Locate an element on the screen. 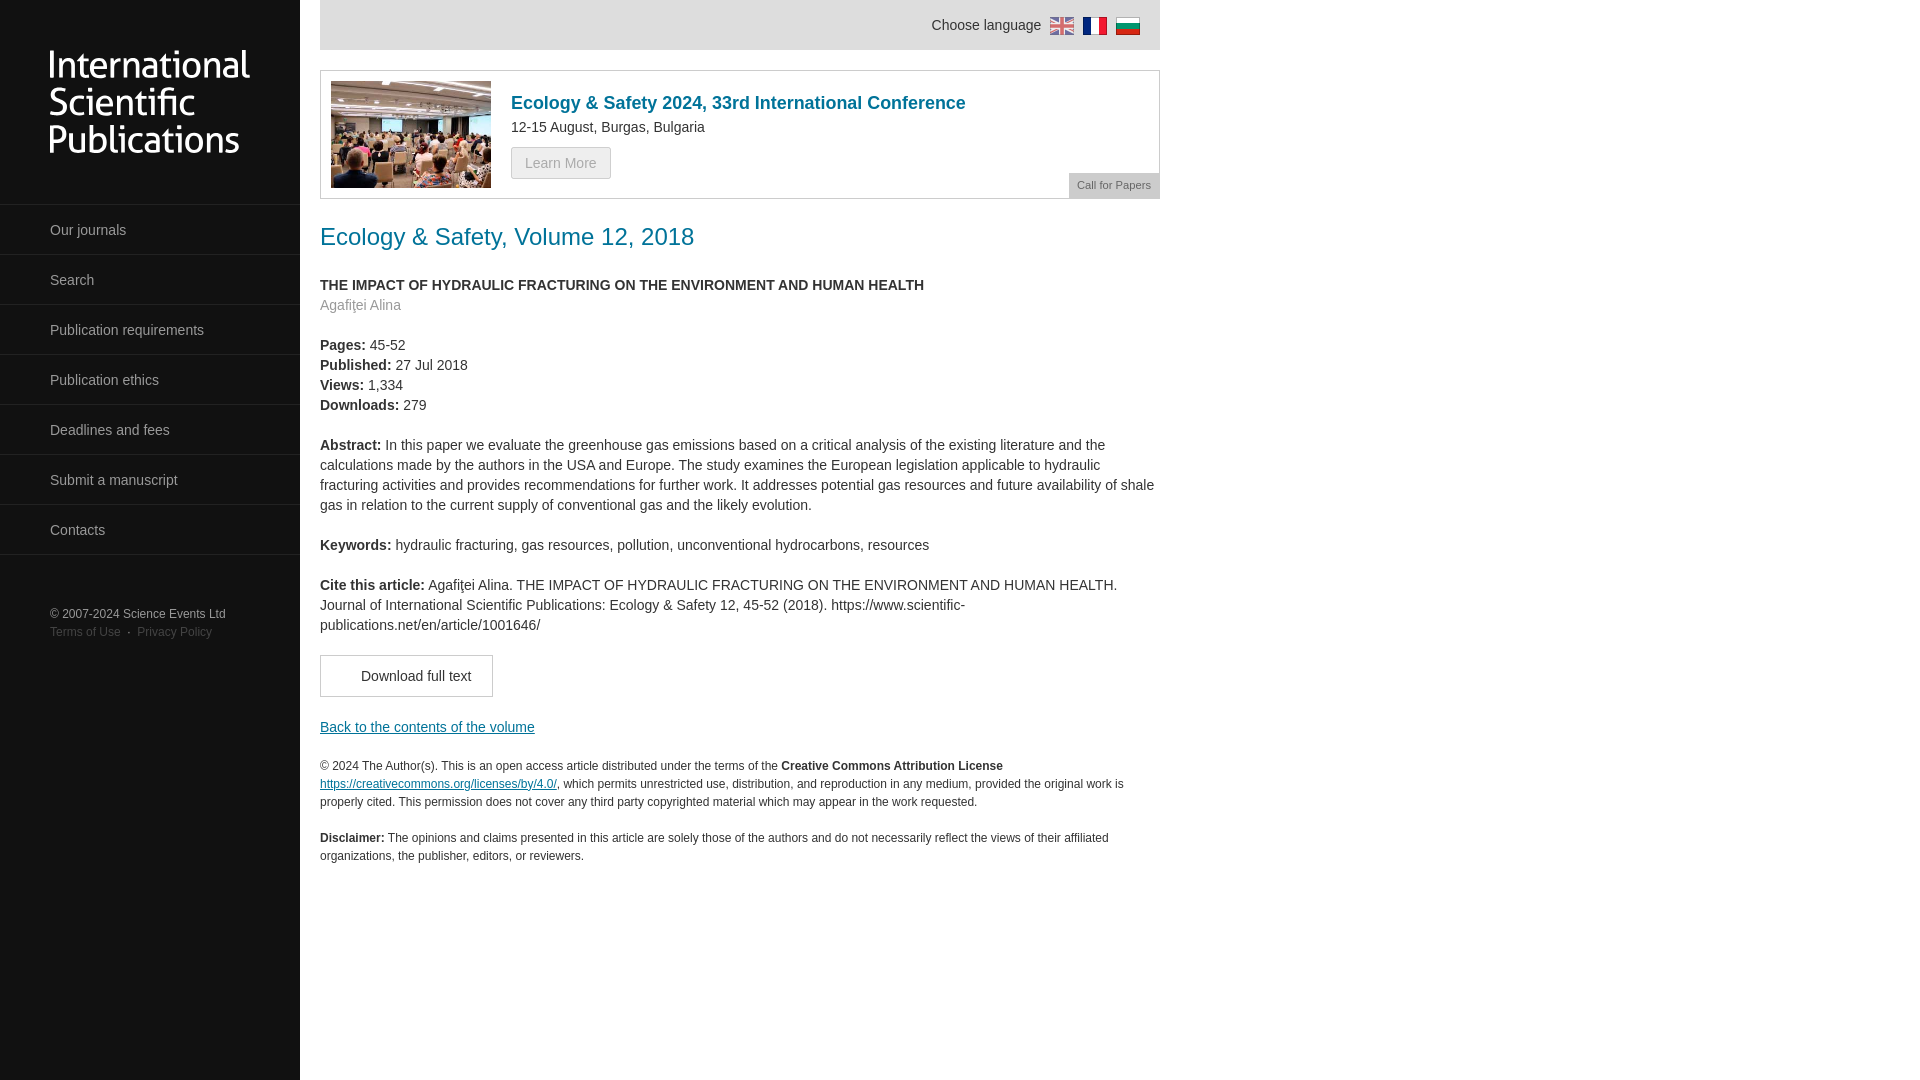 The image size is (1920, 1080). Privacy Policy is located at coordinates (174, 632).